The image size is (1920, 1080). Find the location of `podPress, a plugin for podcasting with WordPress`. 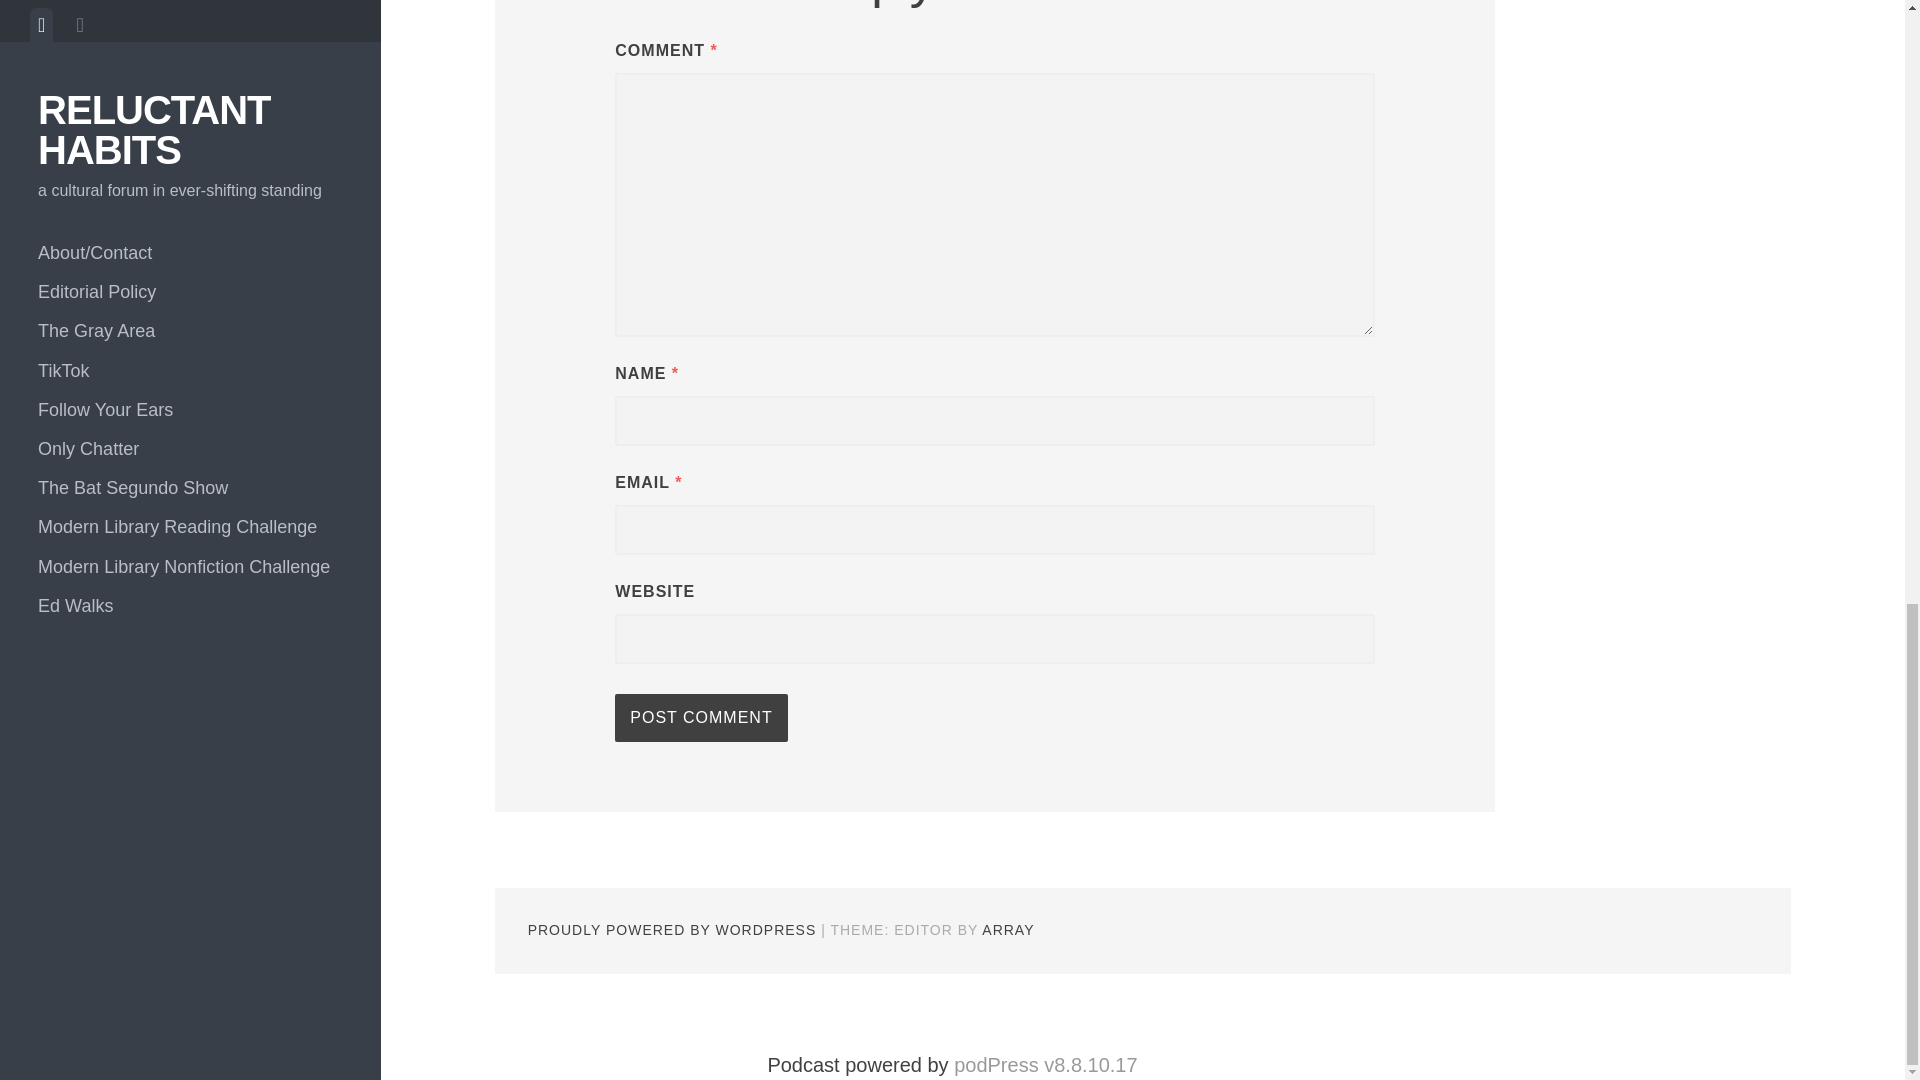

podPress, a plugin for podcasting with WordPress is located at coordinates (1045, 1064).